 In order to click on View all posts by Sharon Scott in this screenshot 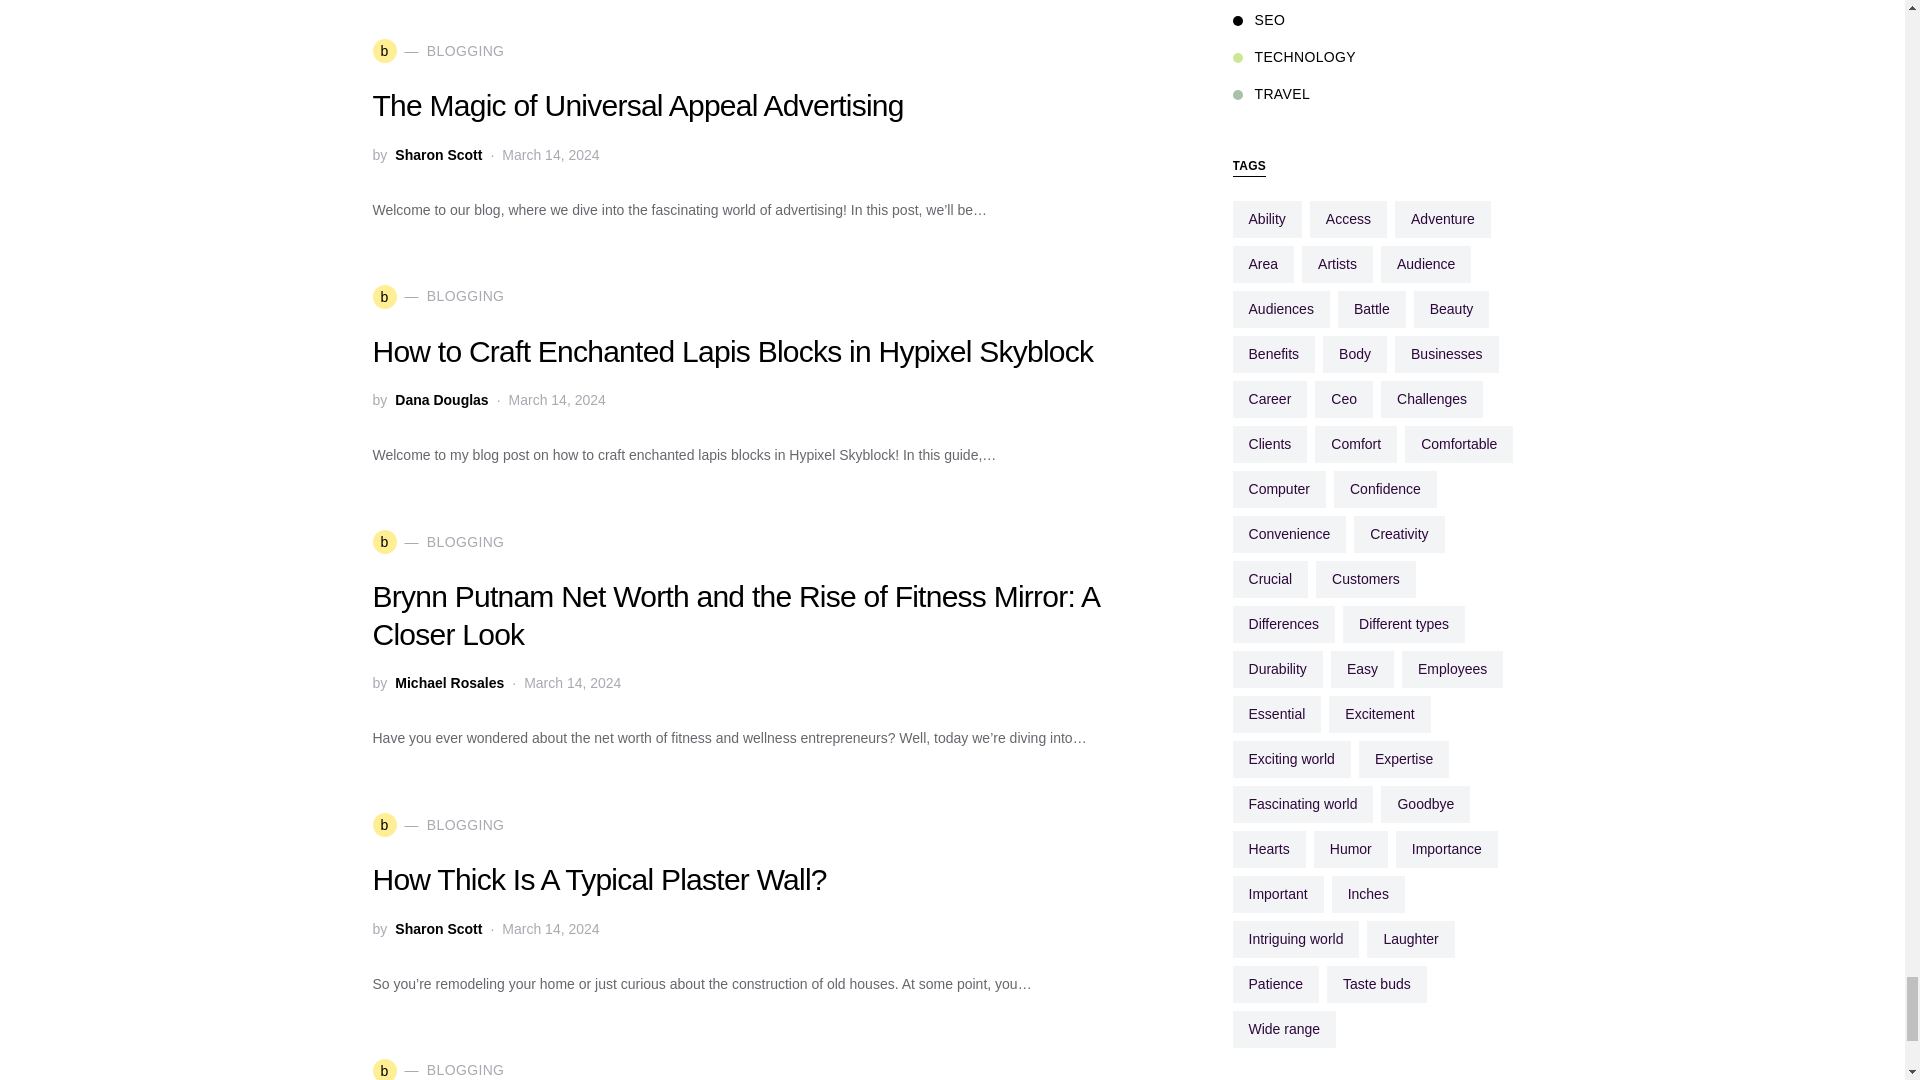, I will do `click(438, 928)`.